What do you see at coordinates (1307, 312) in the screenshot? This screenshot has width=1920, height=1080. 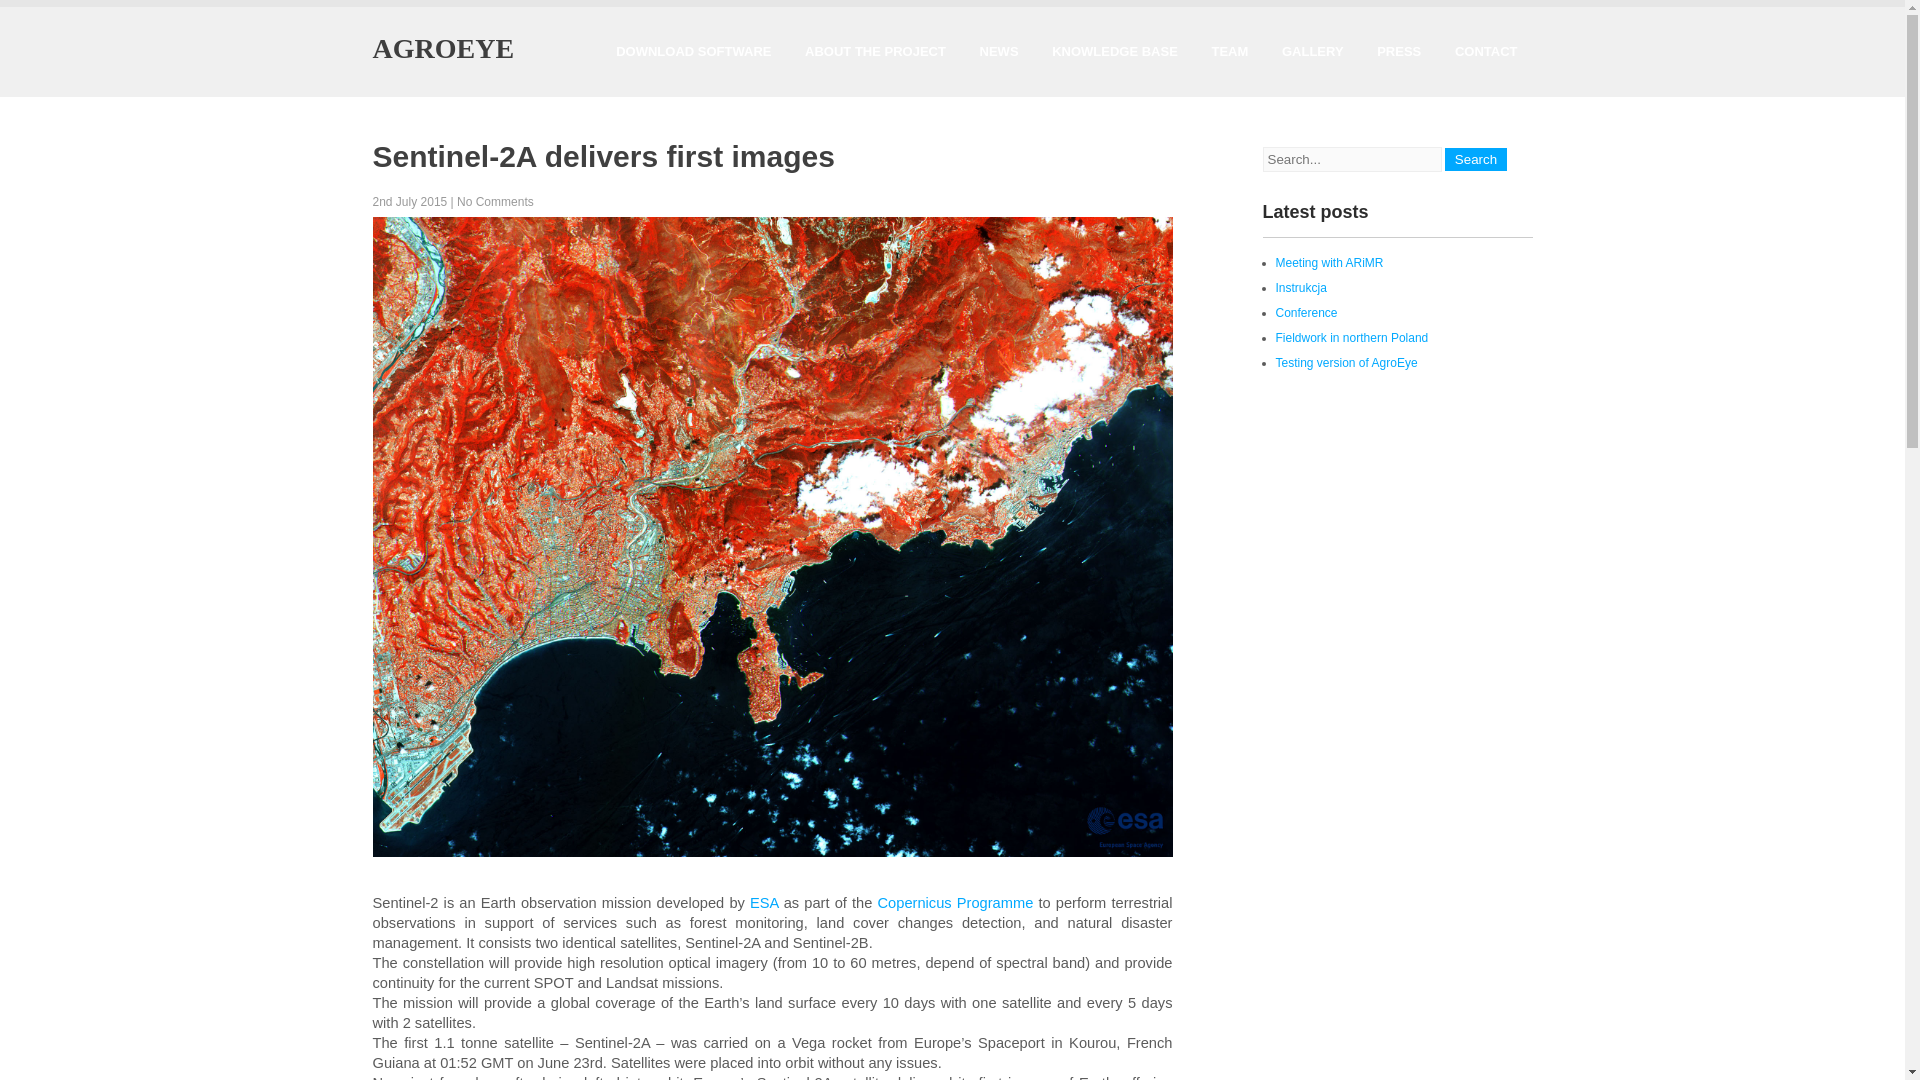 I see `Conference` at bounding box center [1307, 312].